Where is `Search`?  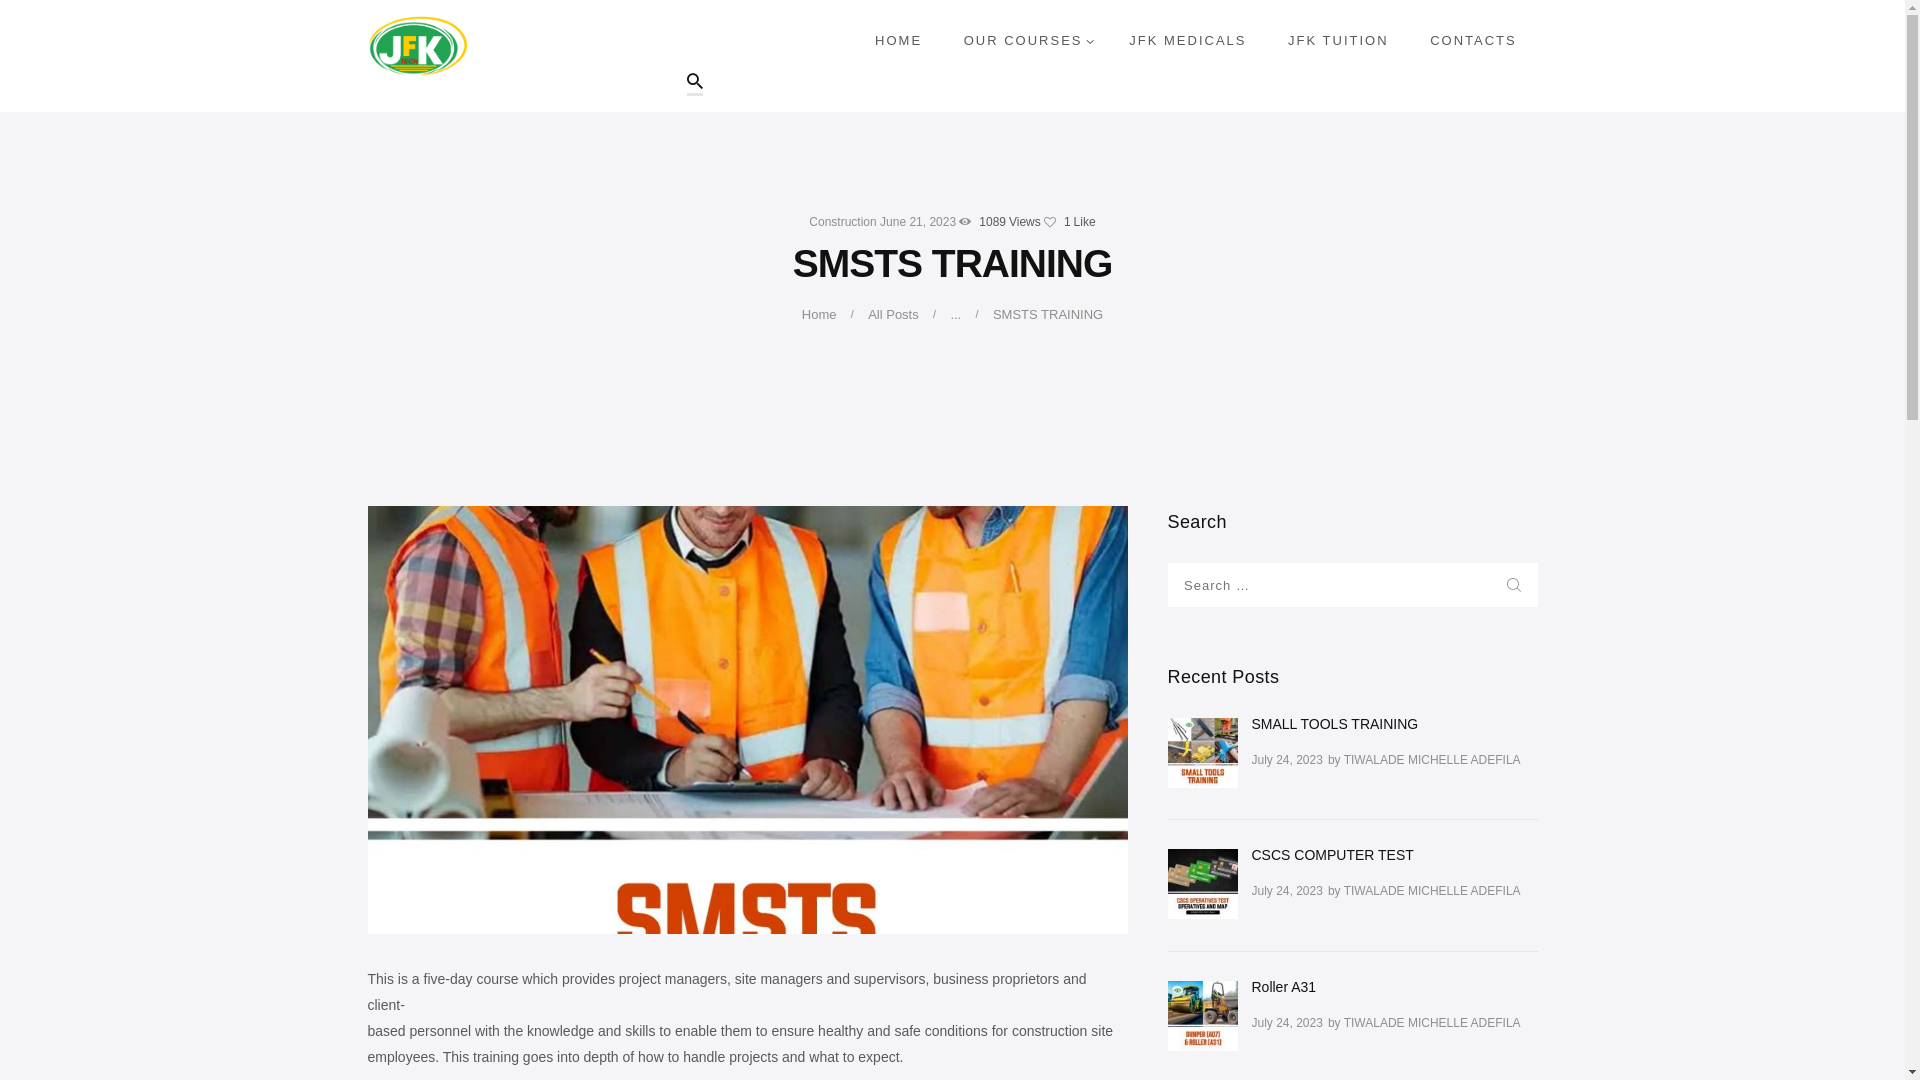
Search is located at coordinates (1515, 584).